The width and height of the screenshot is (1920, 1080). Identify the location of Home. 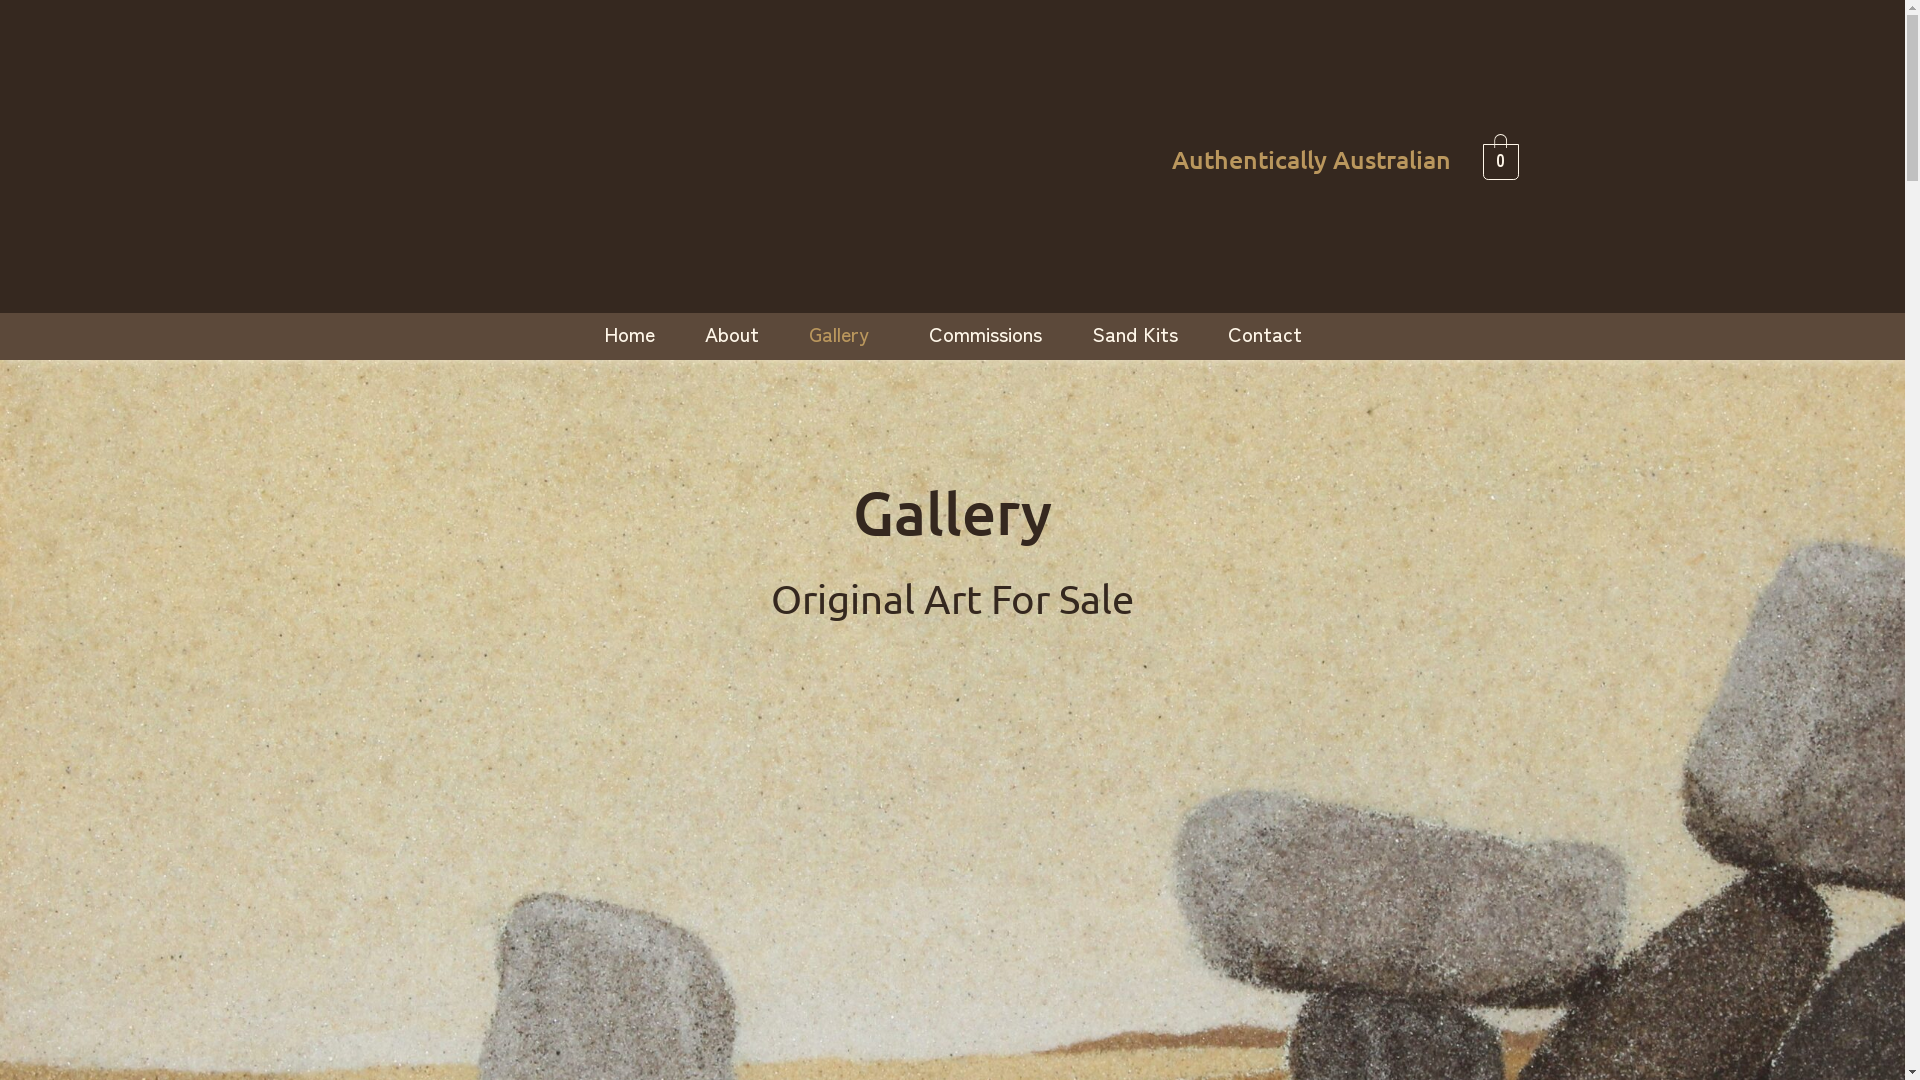
(628, 334).